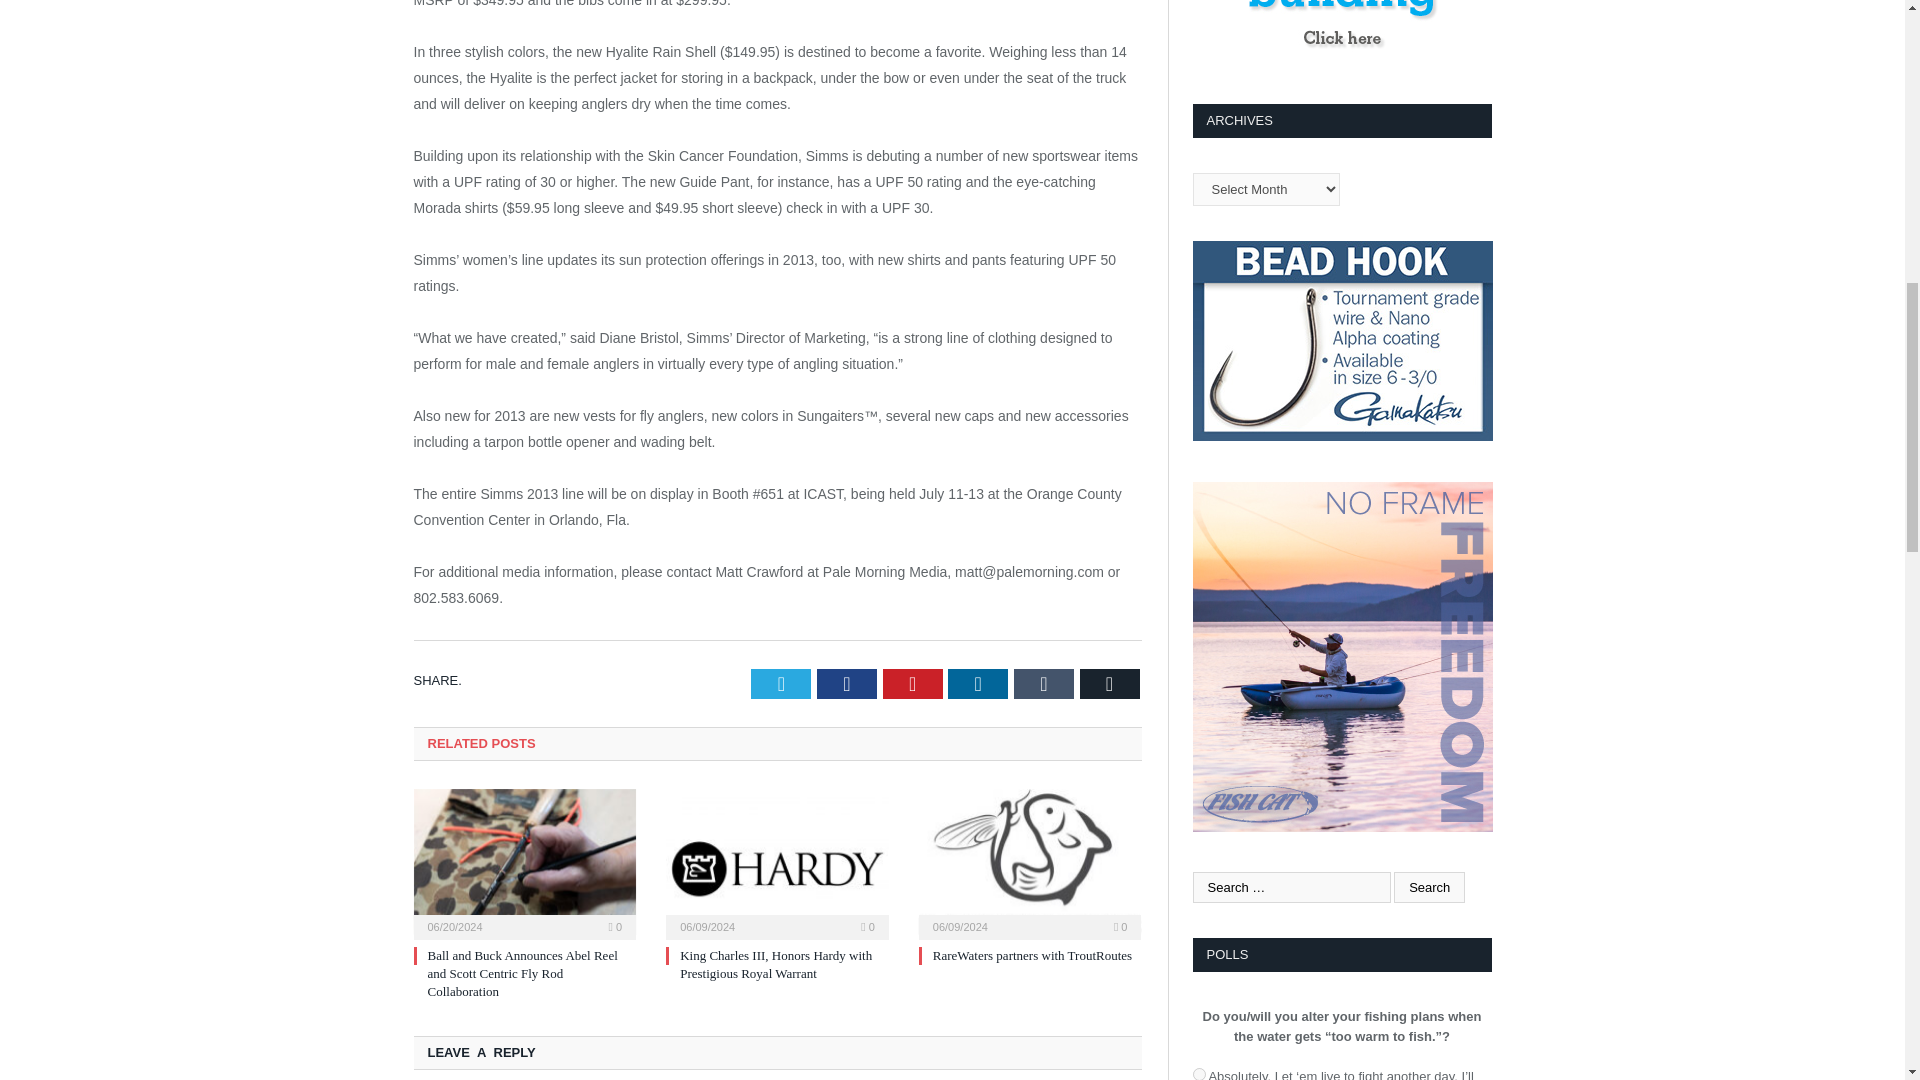 The width and height of the screenshot is (1920, 1080). Describe the element at coordinates (847, 683) in the screenshot. I see `Facebook` at that location.